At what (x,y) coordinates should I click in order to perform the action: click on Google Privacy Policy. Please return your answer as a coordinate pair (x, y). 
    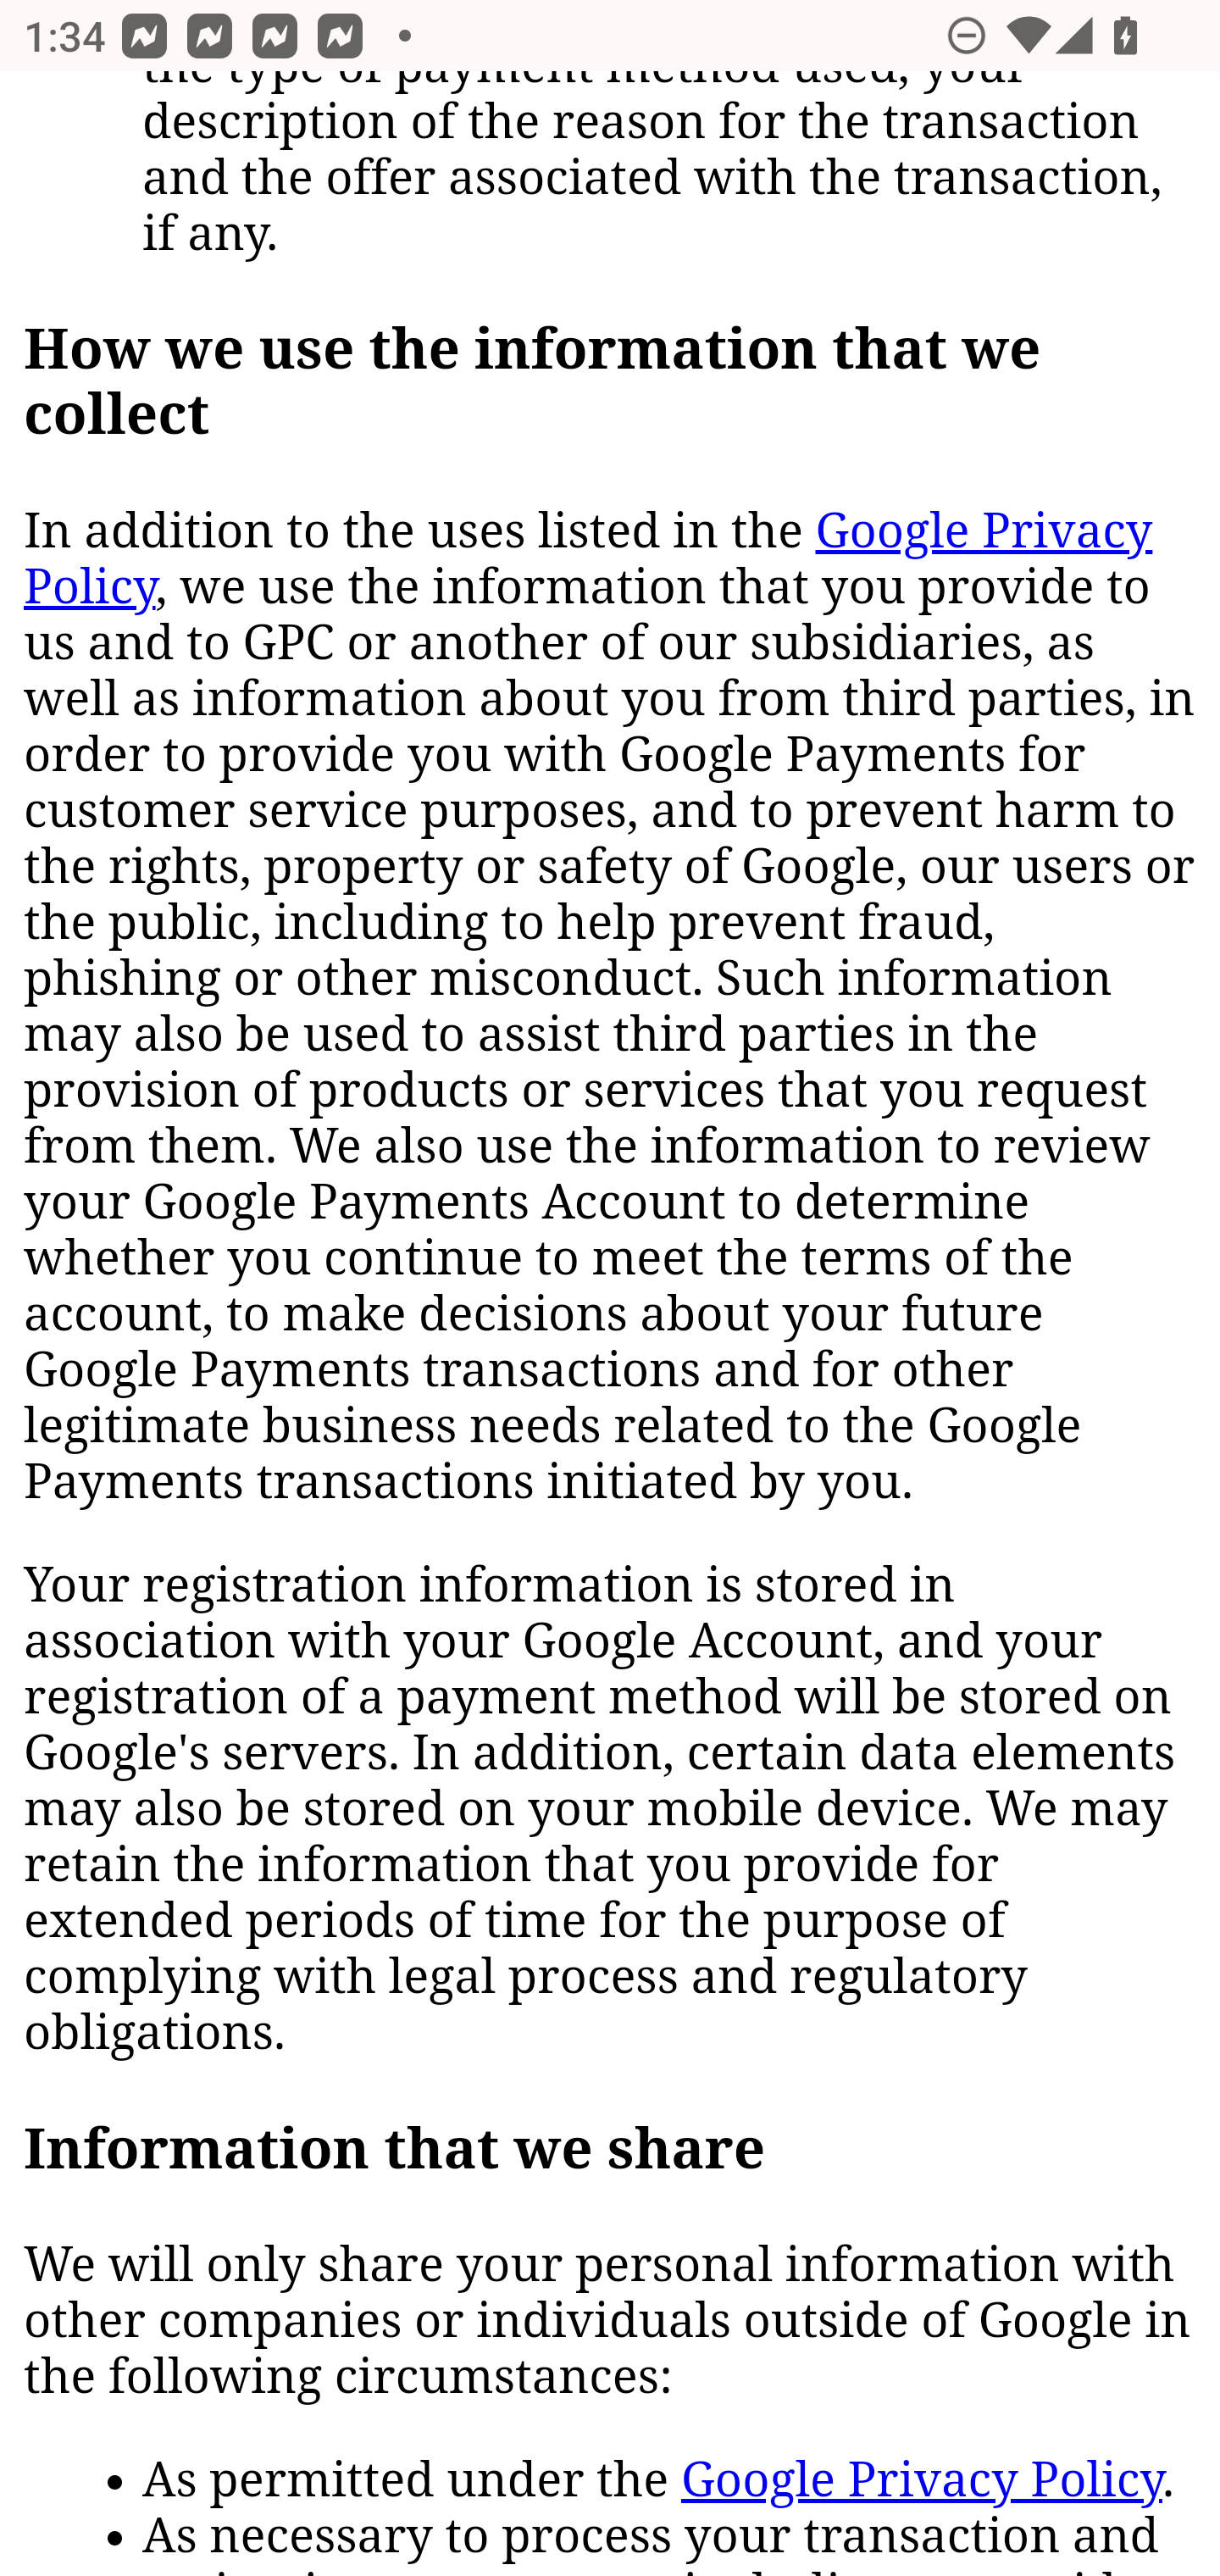
    Looking at the image, I should click on (588, 561).